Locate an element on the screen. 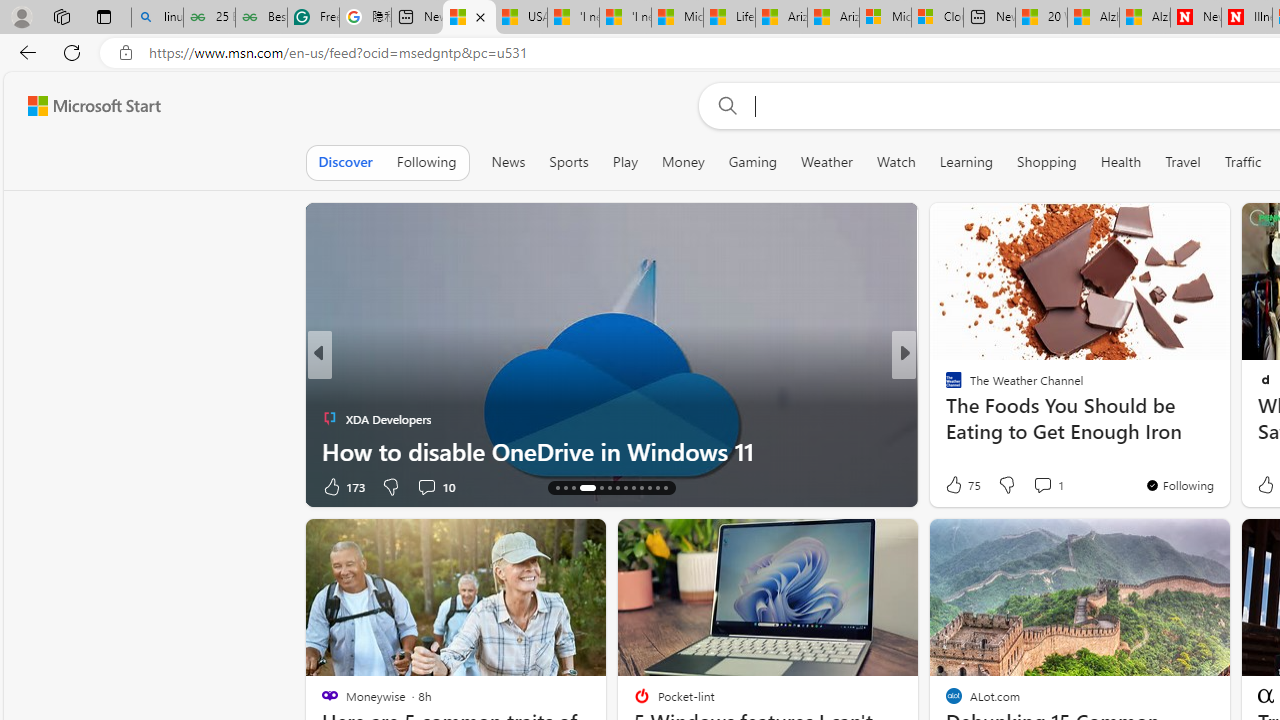  Cloud Computing Services | Microsoft Azure is located at coordinates (936, 18).